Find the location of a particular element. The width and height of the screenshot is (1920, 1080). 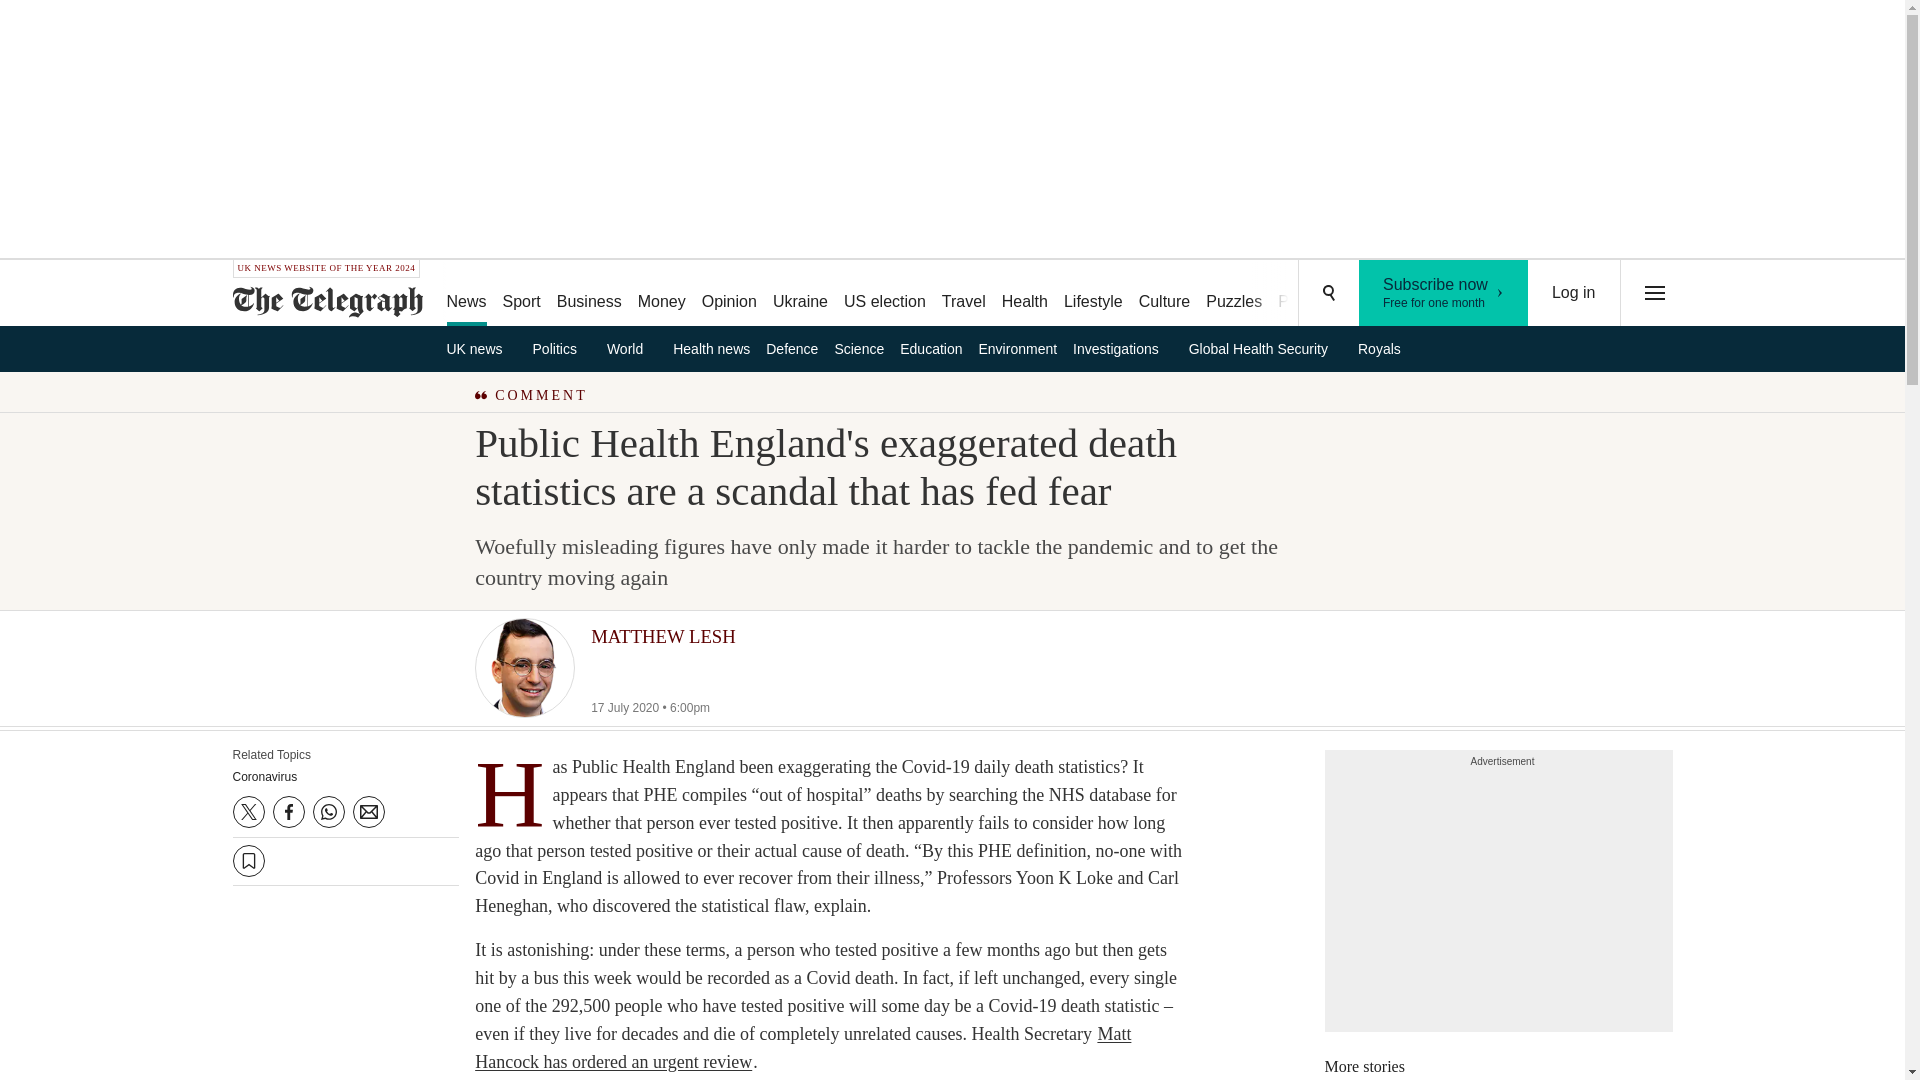

World is located at coordinates (632, 348).